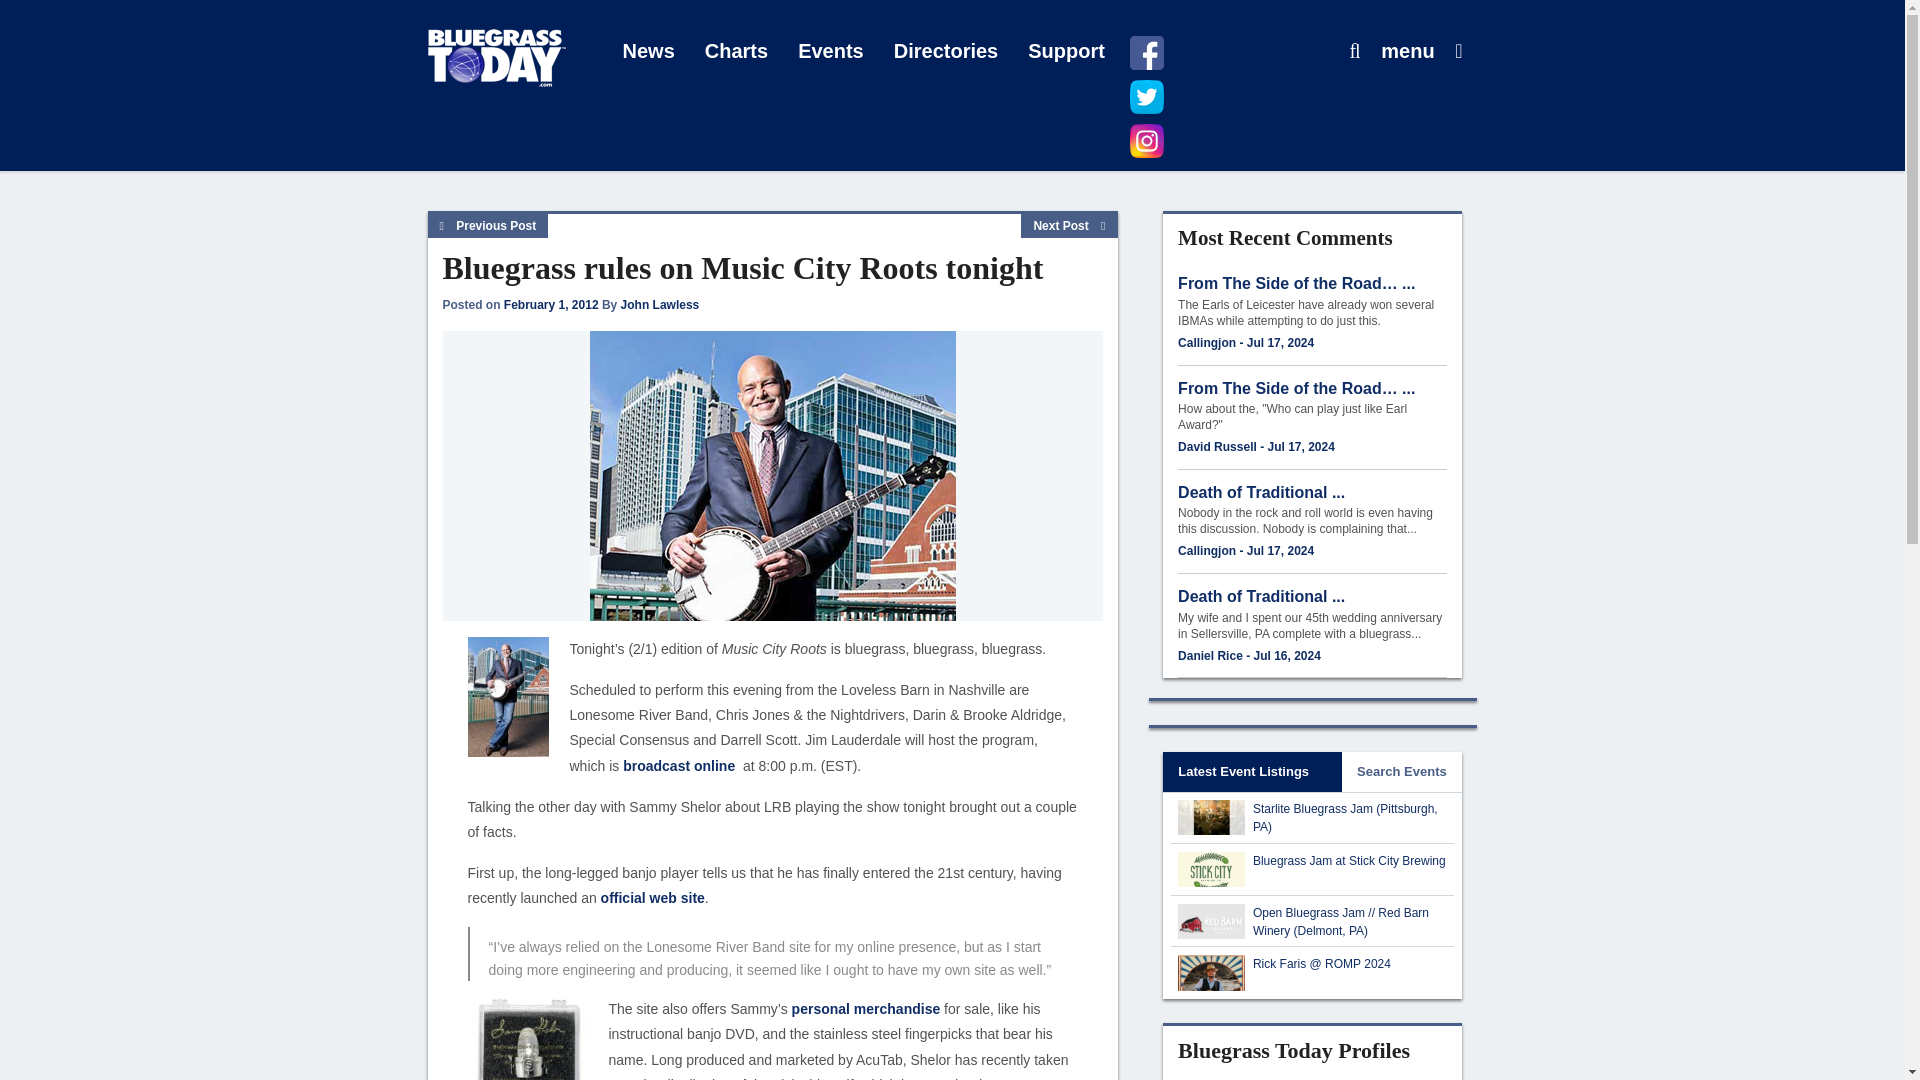 This screenshot has height=1080, width=1920. What do you see at coordinates (528, 1038) in the screenshot?
I see `Sammy Shelor stainless steel fingerpicks` at bounding box center [528, 1038].